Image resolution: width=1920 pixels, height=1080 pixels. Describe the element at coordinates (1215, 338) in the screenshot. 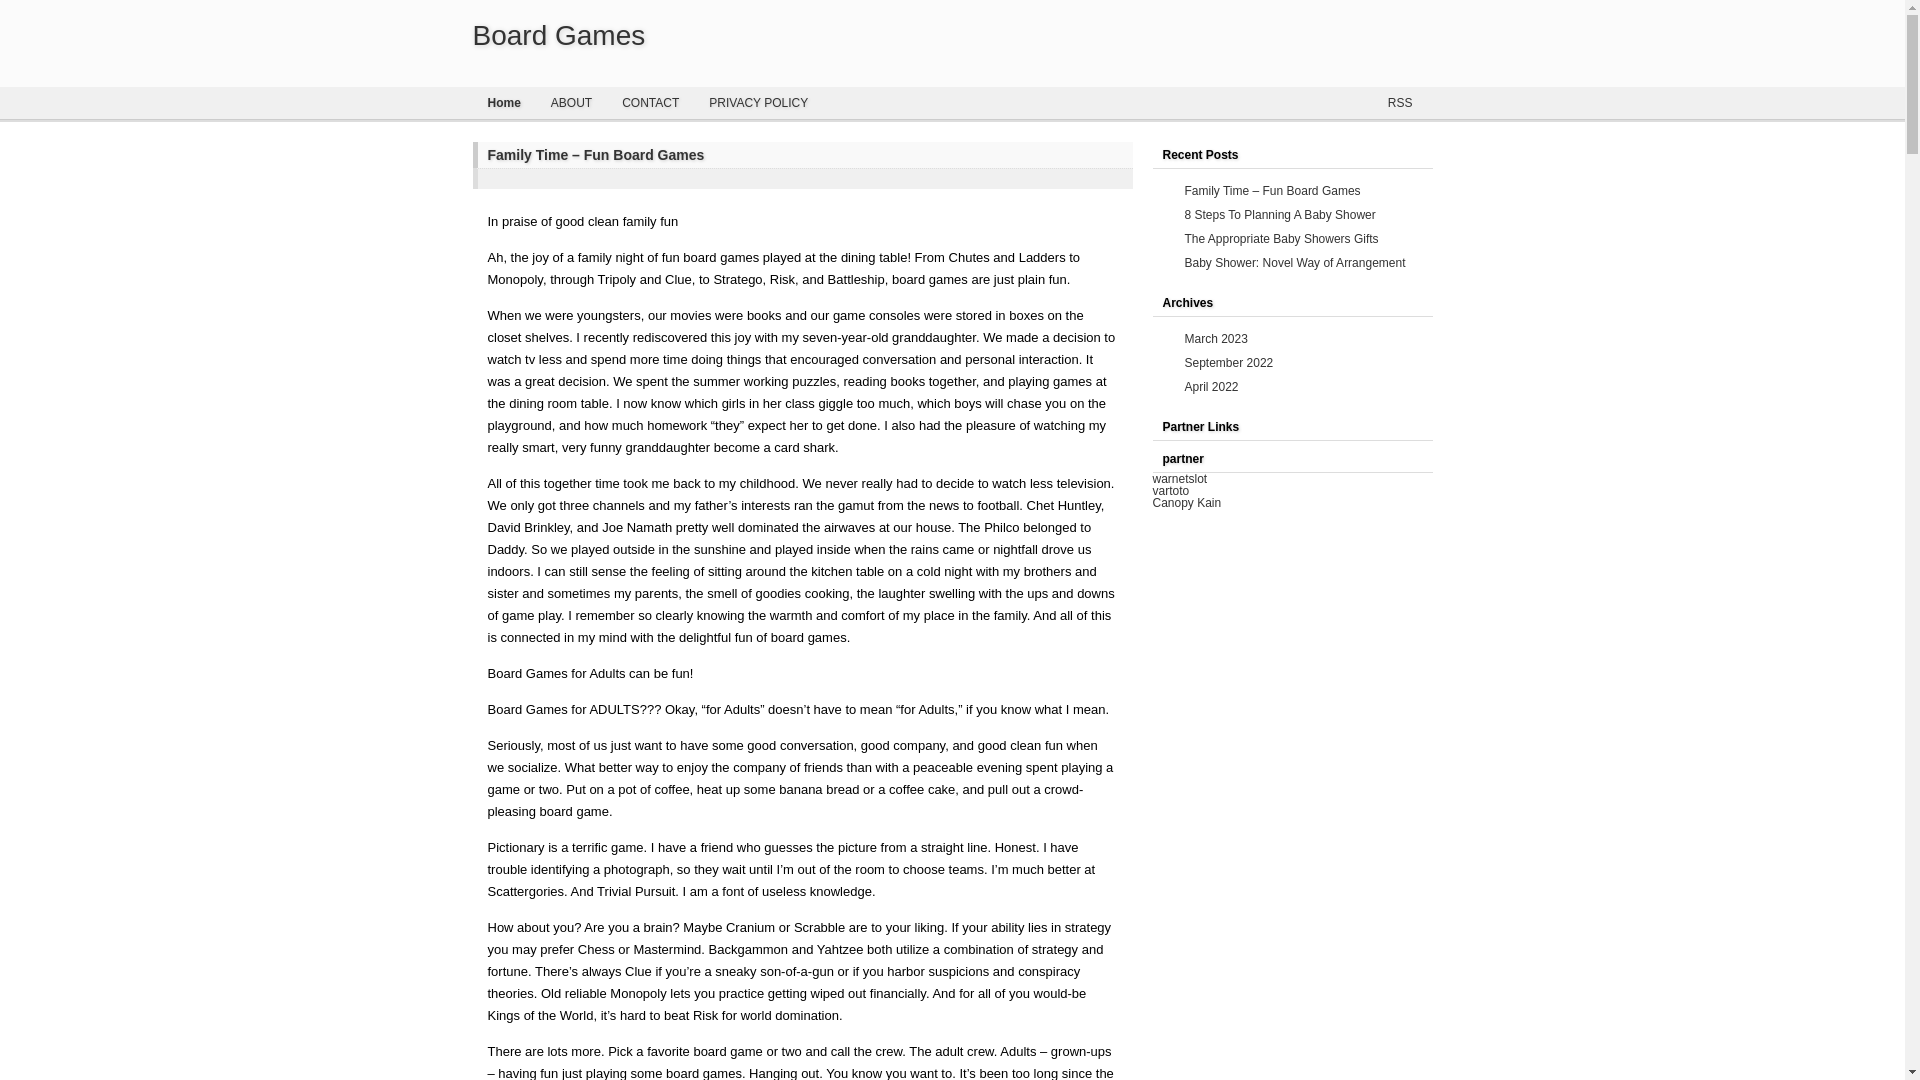

I see `March 2023` at that location.